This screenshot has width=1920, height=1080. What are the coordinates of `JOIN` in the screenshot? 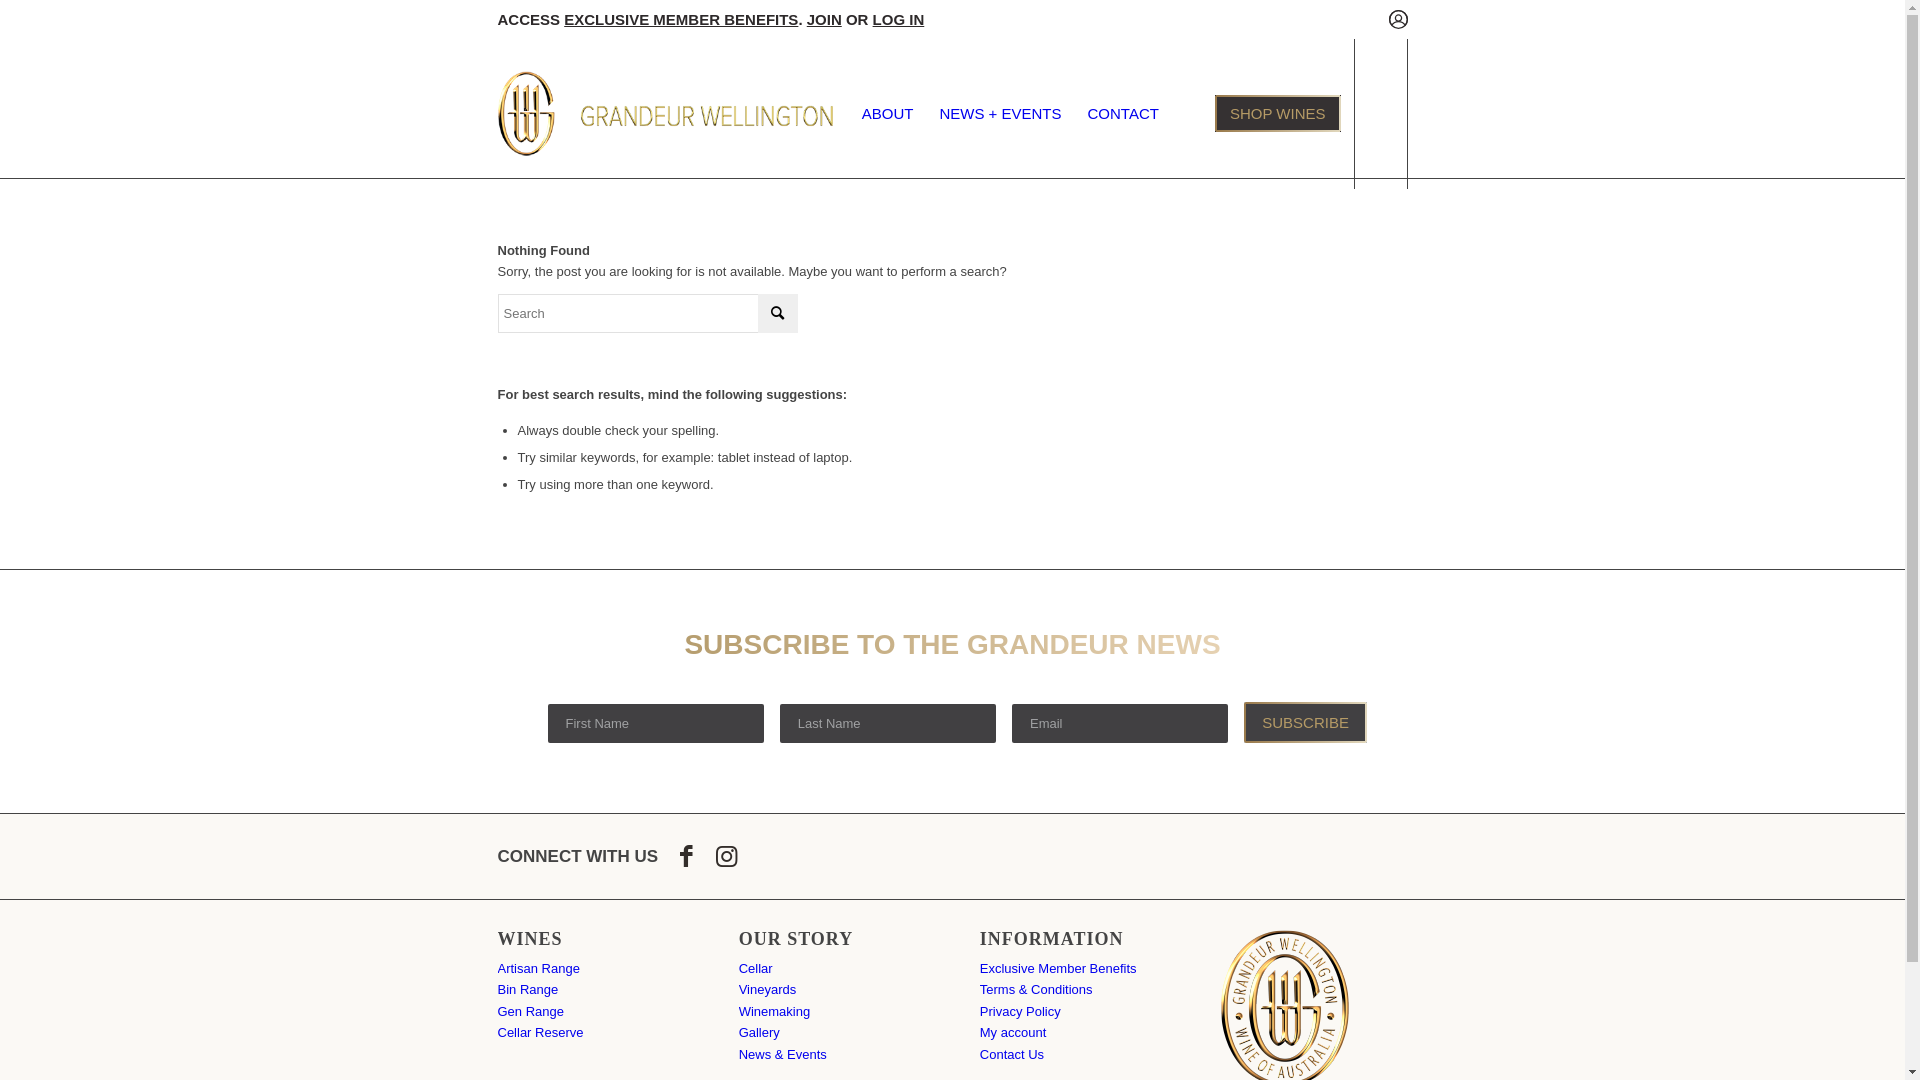 It's located at (824, 20).